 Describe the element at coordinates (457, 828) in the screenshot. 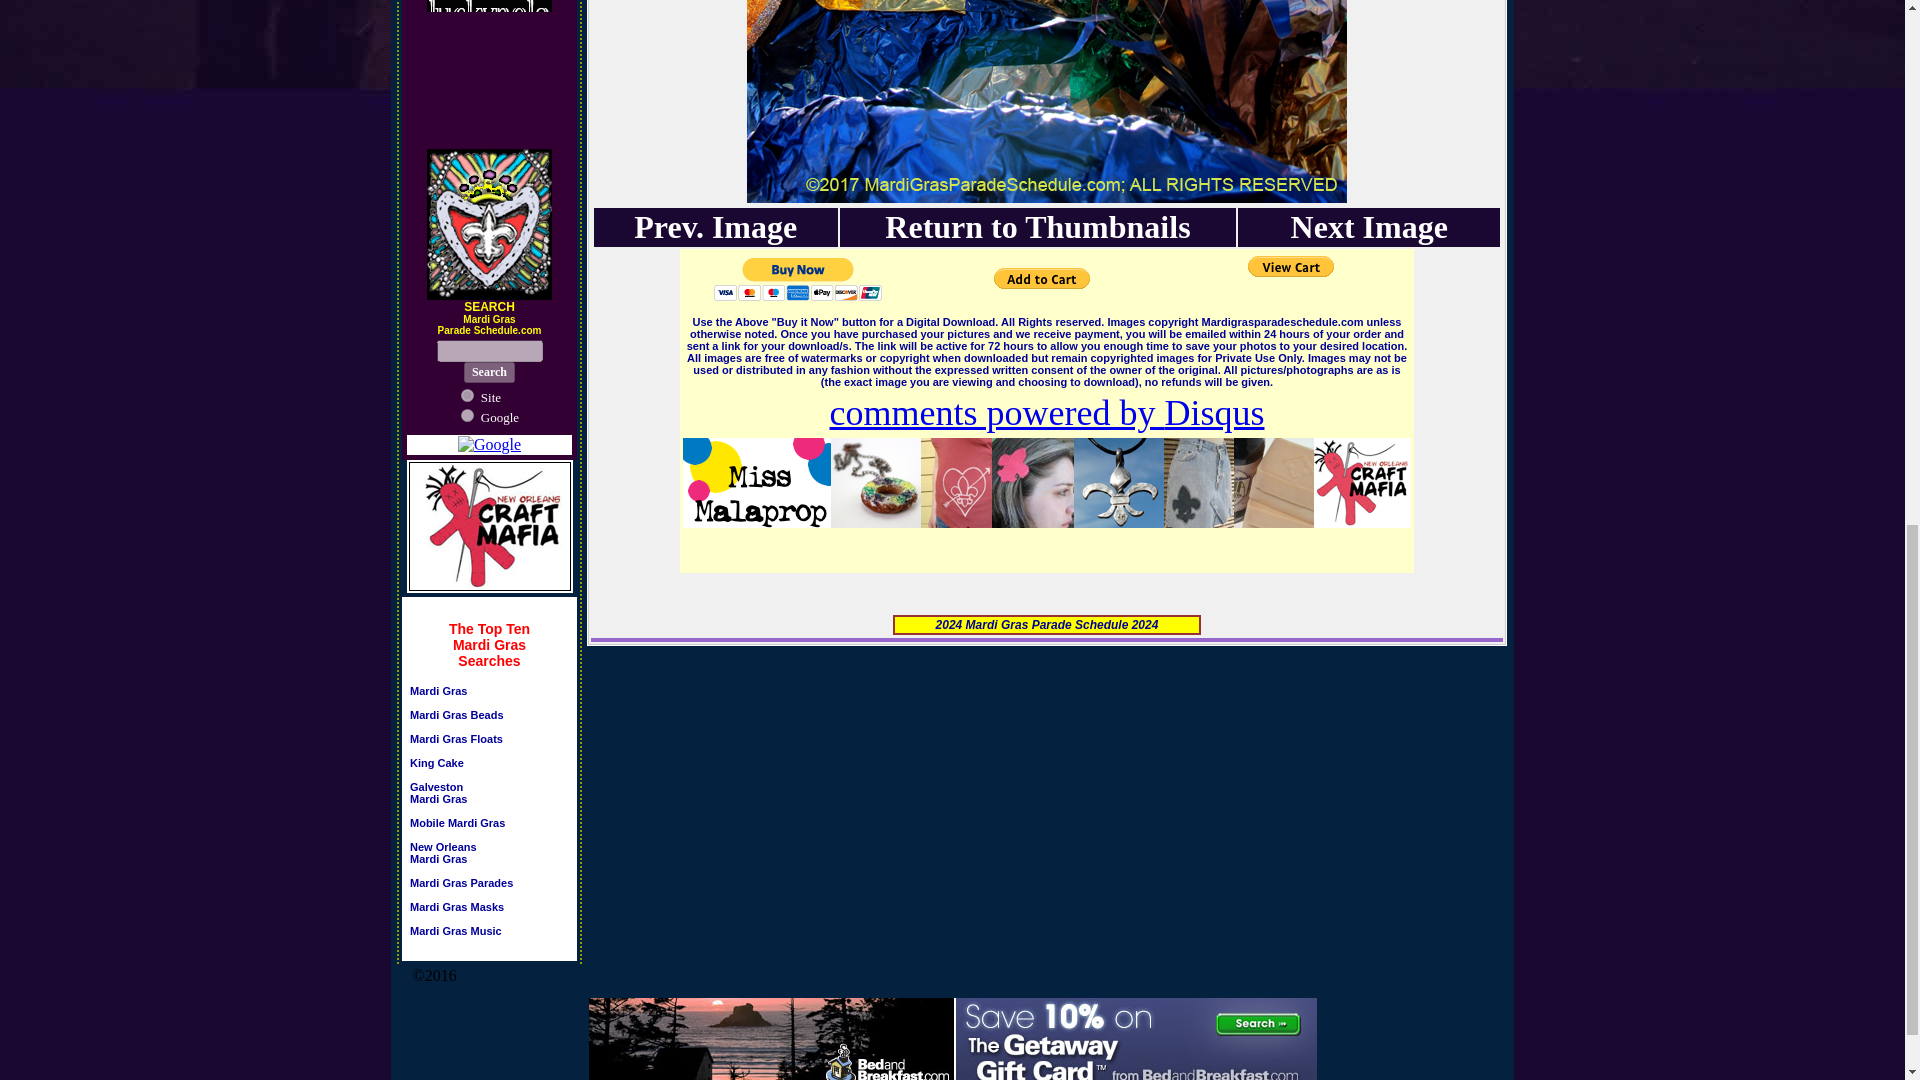

I see `www.mardigrasparadeschedule.com` at that location.